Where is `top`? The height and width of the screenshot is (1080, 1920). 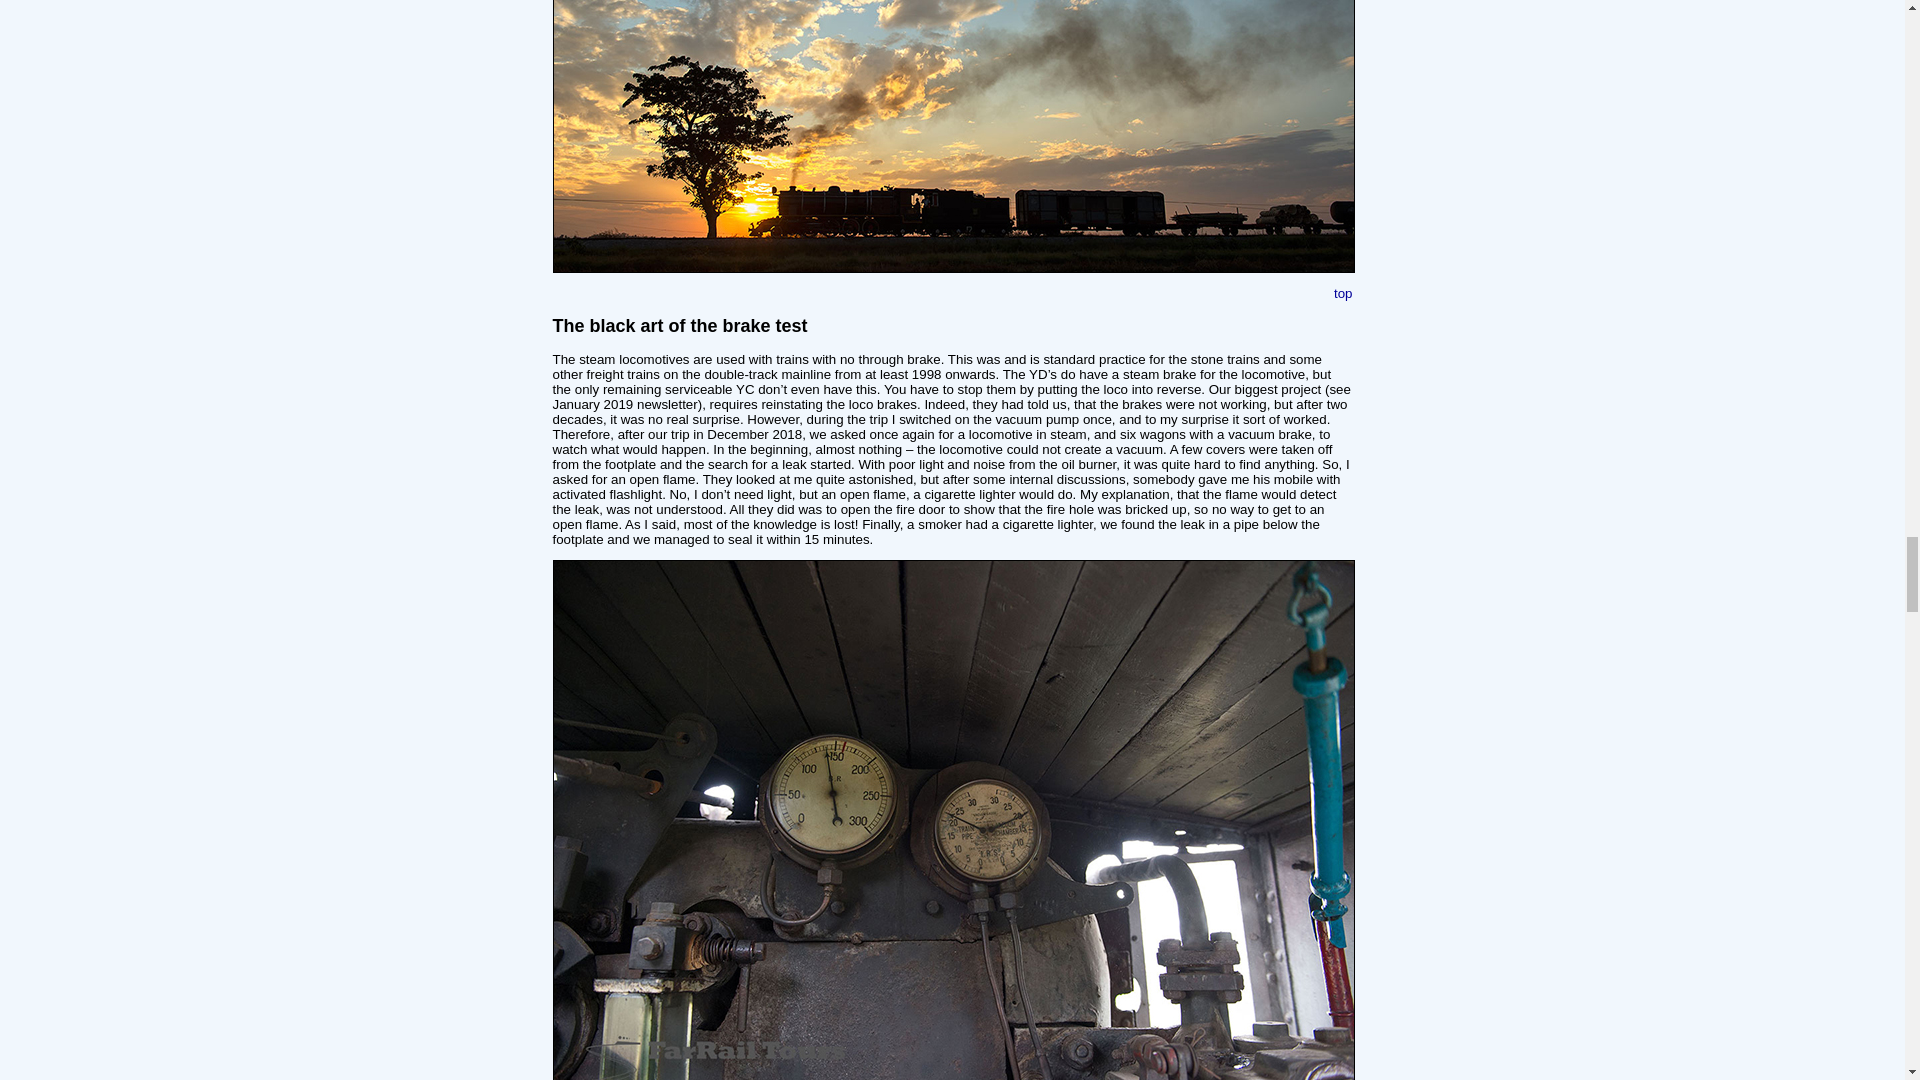 top is located at coordinates (1344, 294).